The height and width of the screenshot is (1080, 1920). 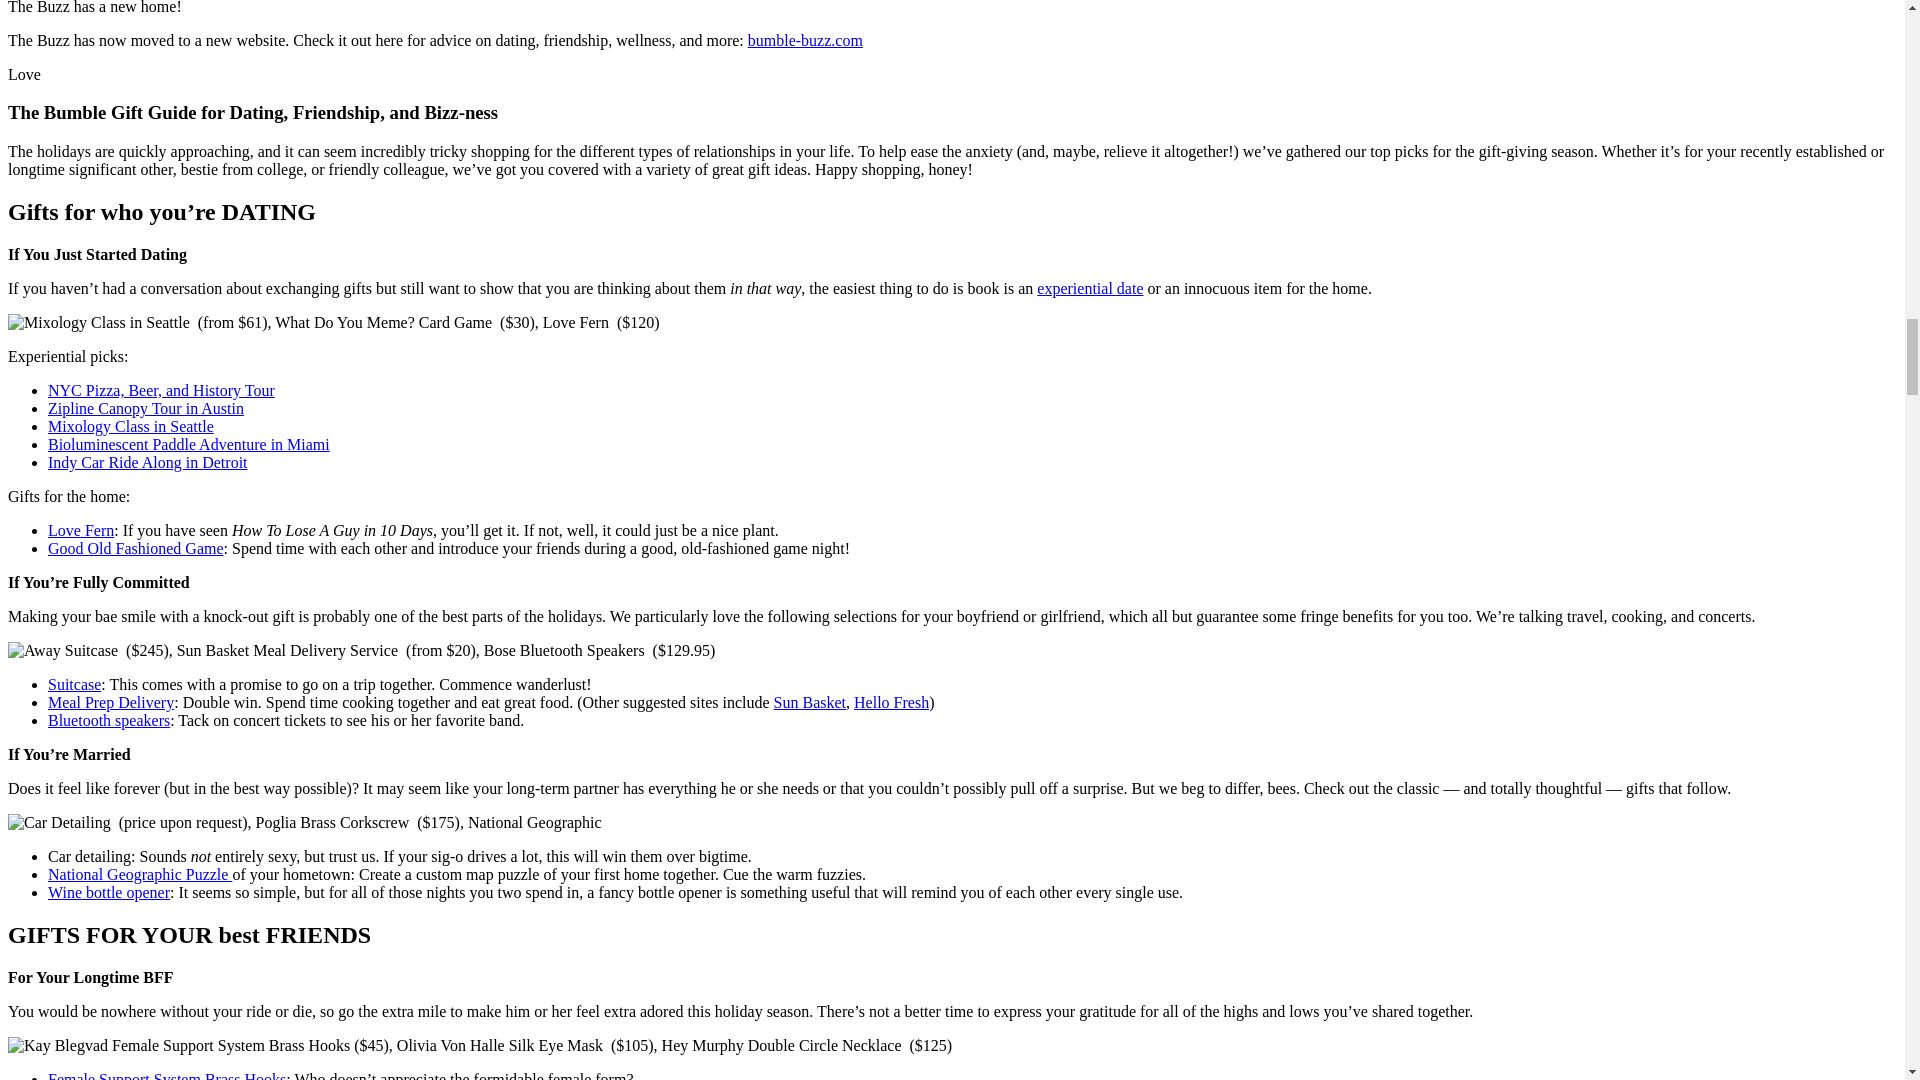 What do you see at coordinates (805, 40) in the screenshot?
I see `bumble-buzz.com` at bounding box center [805, 40].